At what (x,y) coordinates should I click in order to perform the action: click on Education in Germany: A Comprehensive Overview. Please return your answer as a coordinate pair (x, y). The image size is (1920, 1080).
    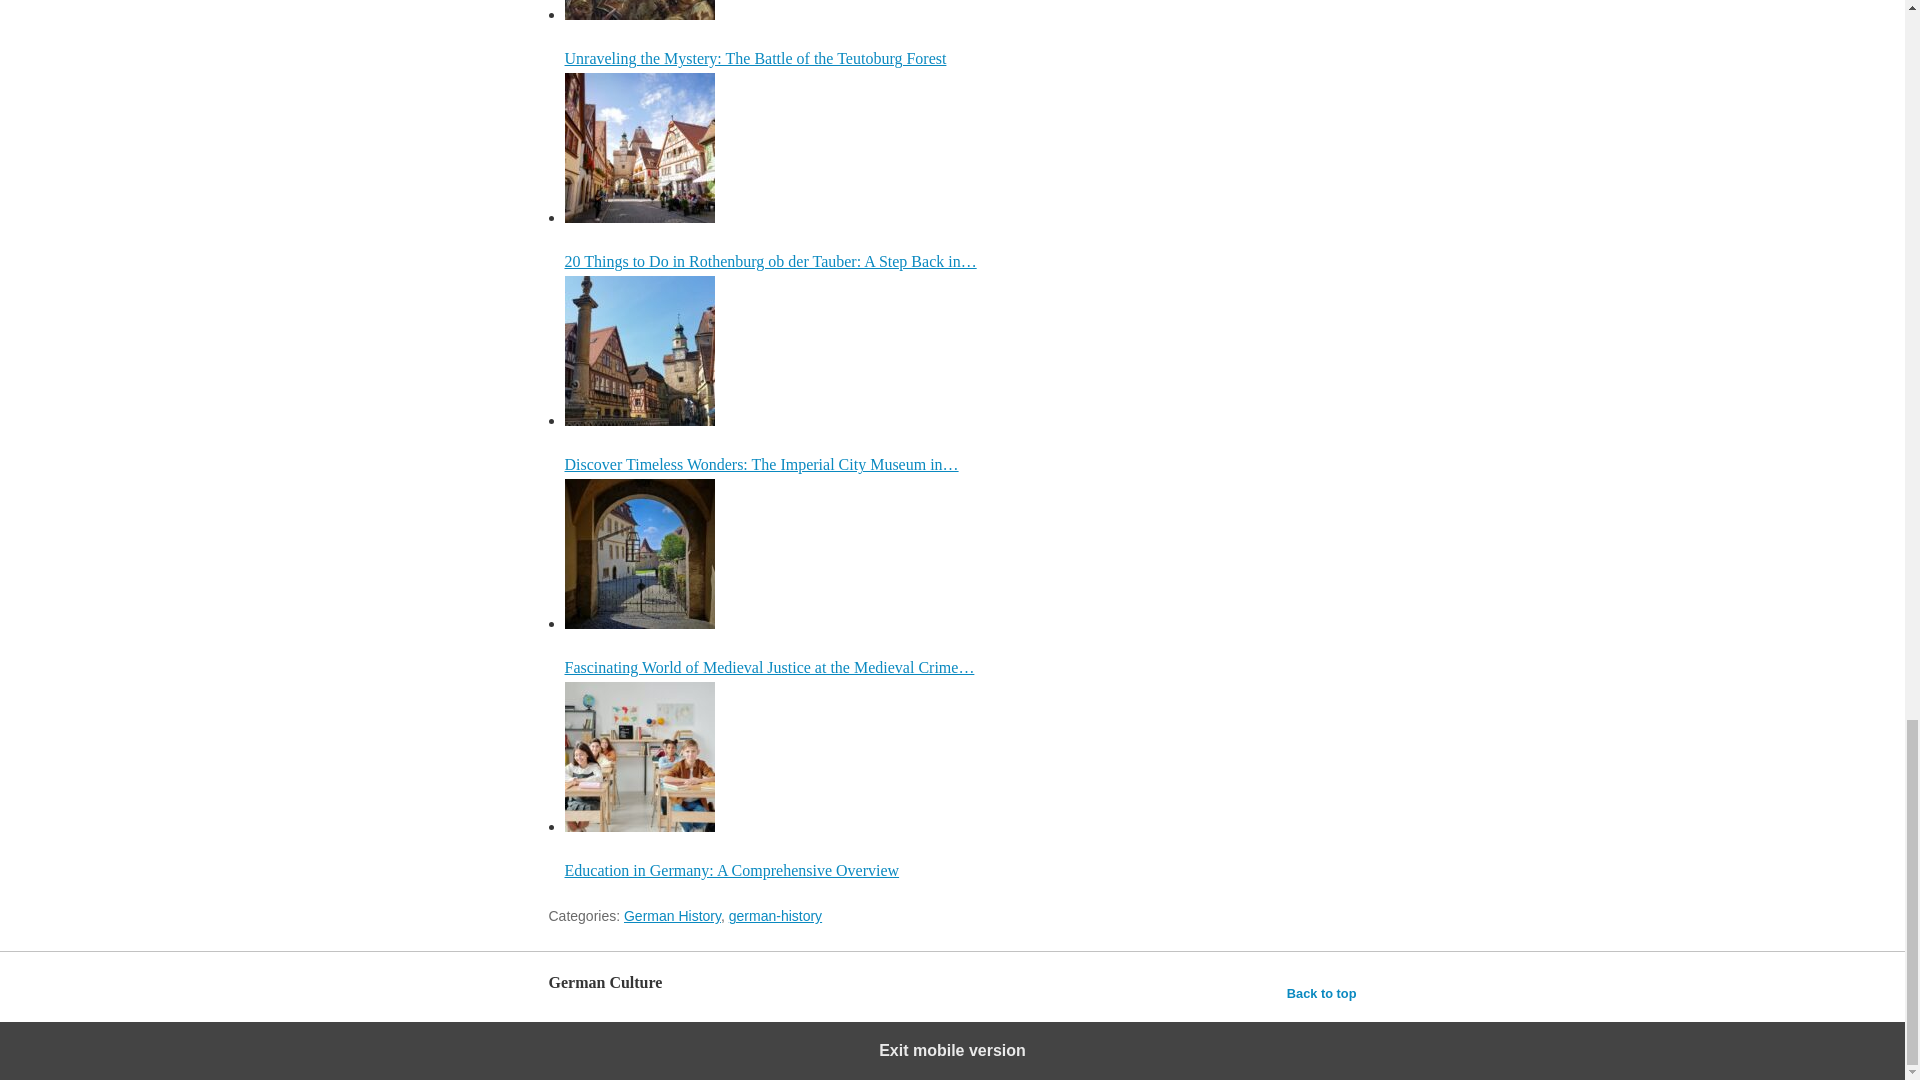
    Looking at the image, I should click on (960, 780).